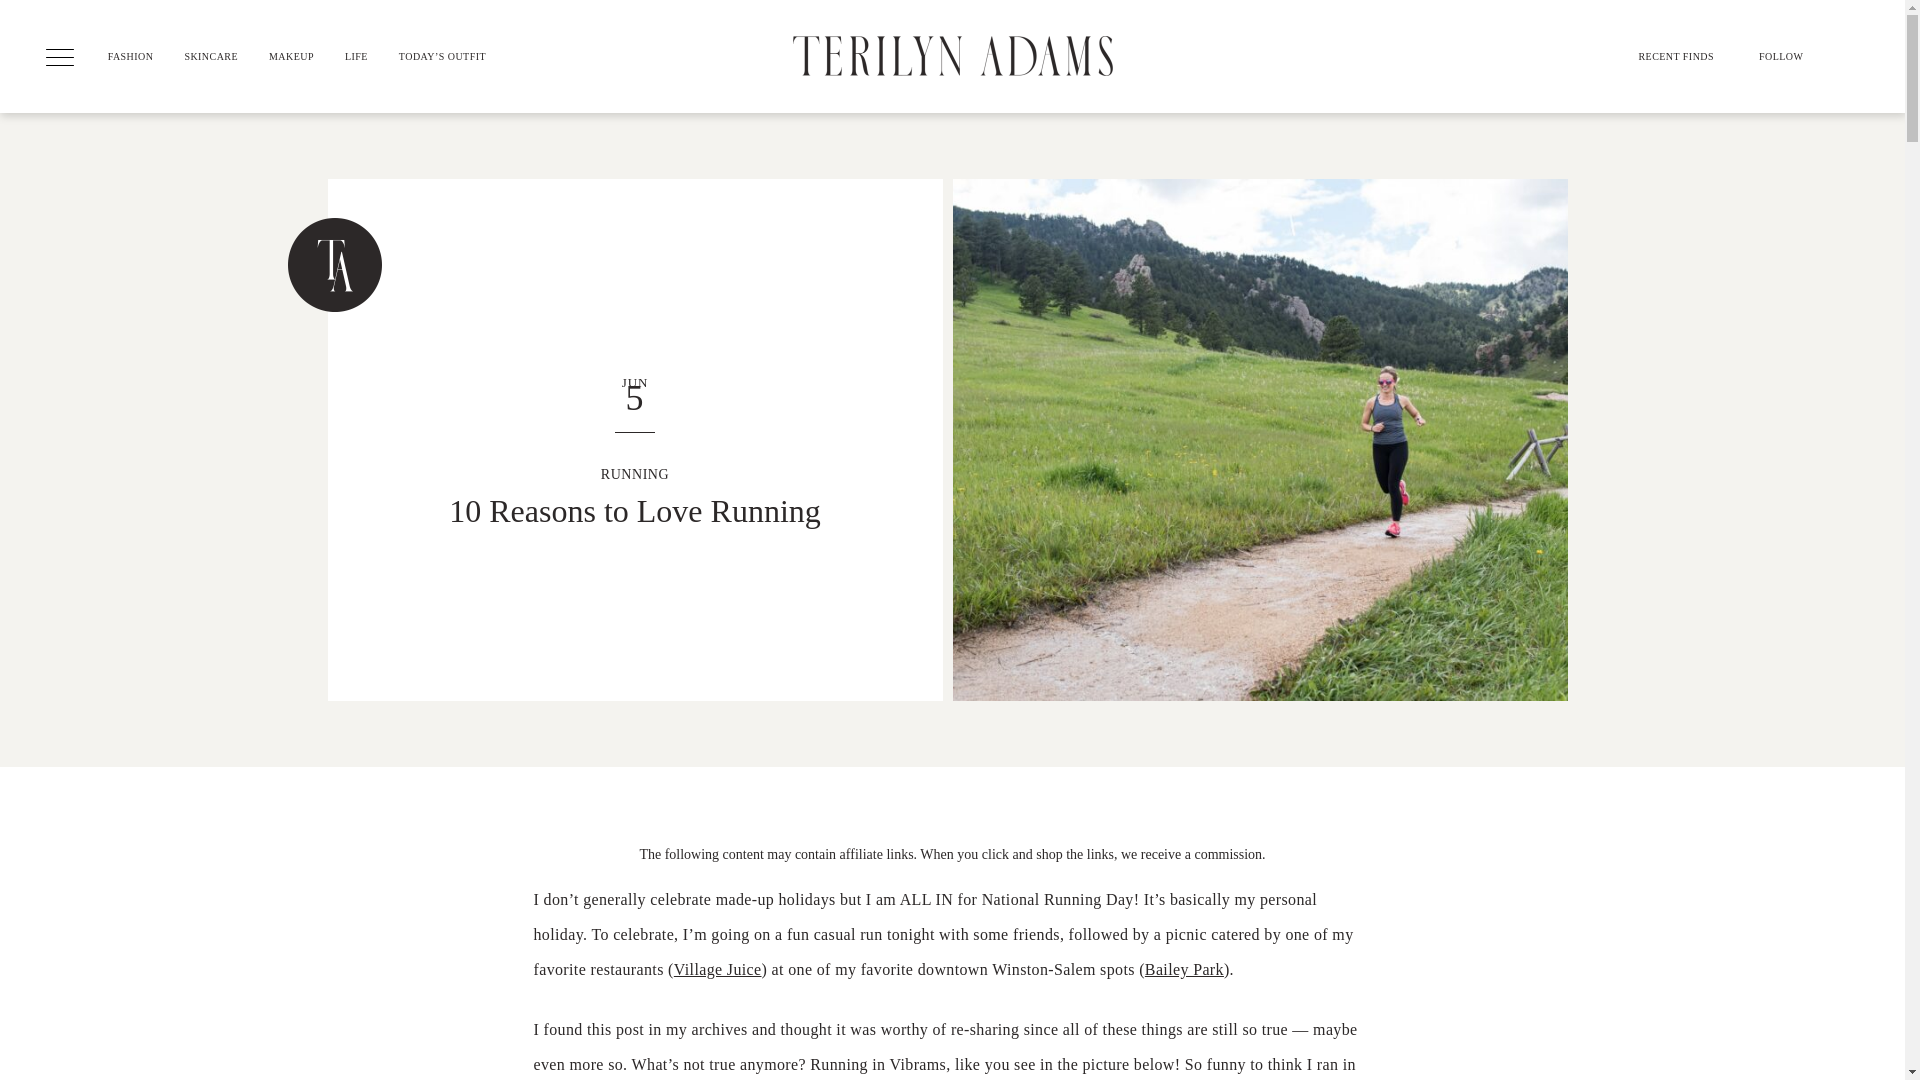  Describe the element at coordinates (226, 80) in the screenshot. I see `SKINCARE` at that location.